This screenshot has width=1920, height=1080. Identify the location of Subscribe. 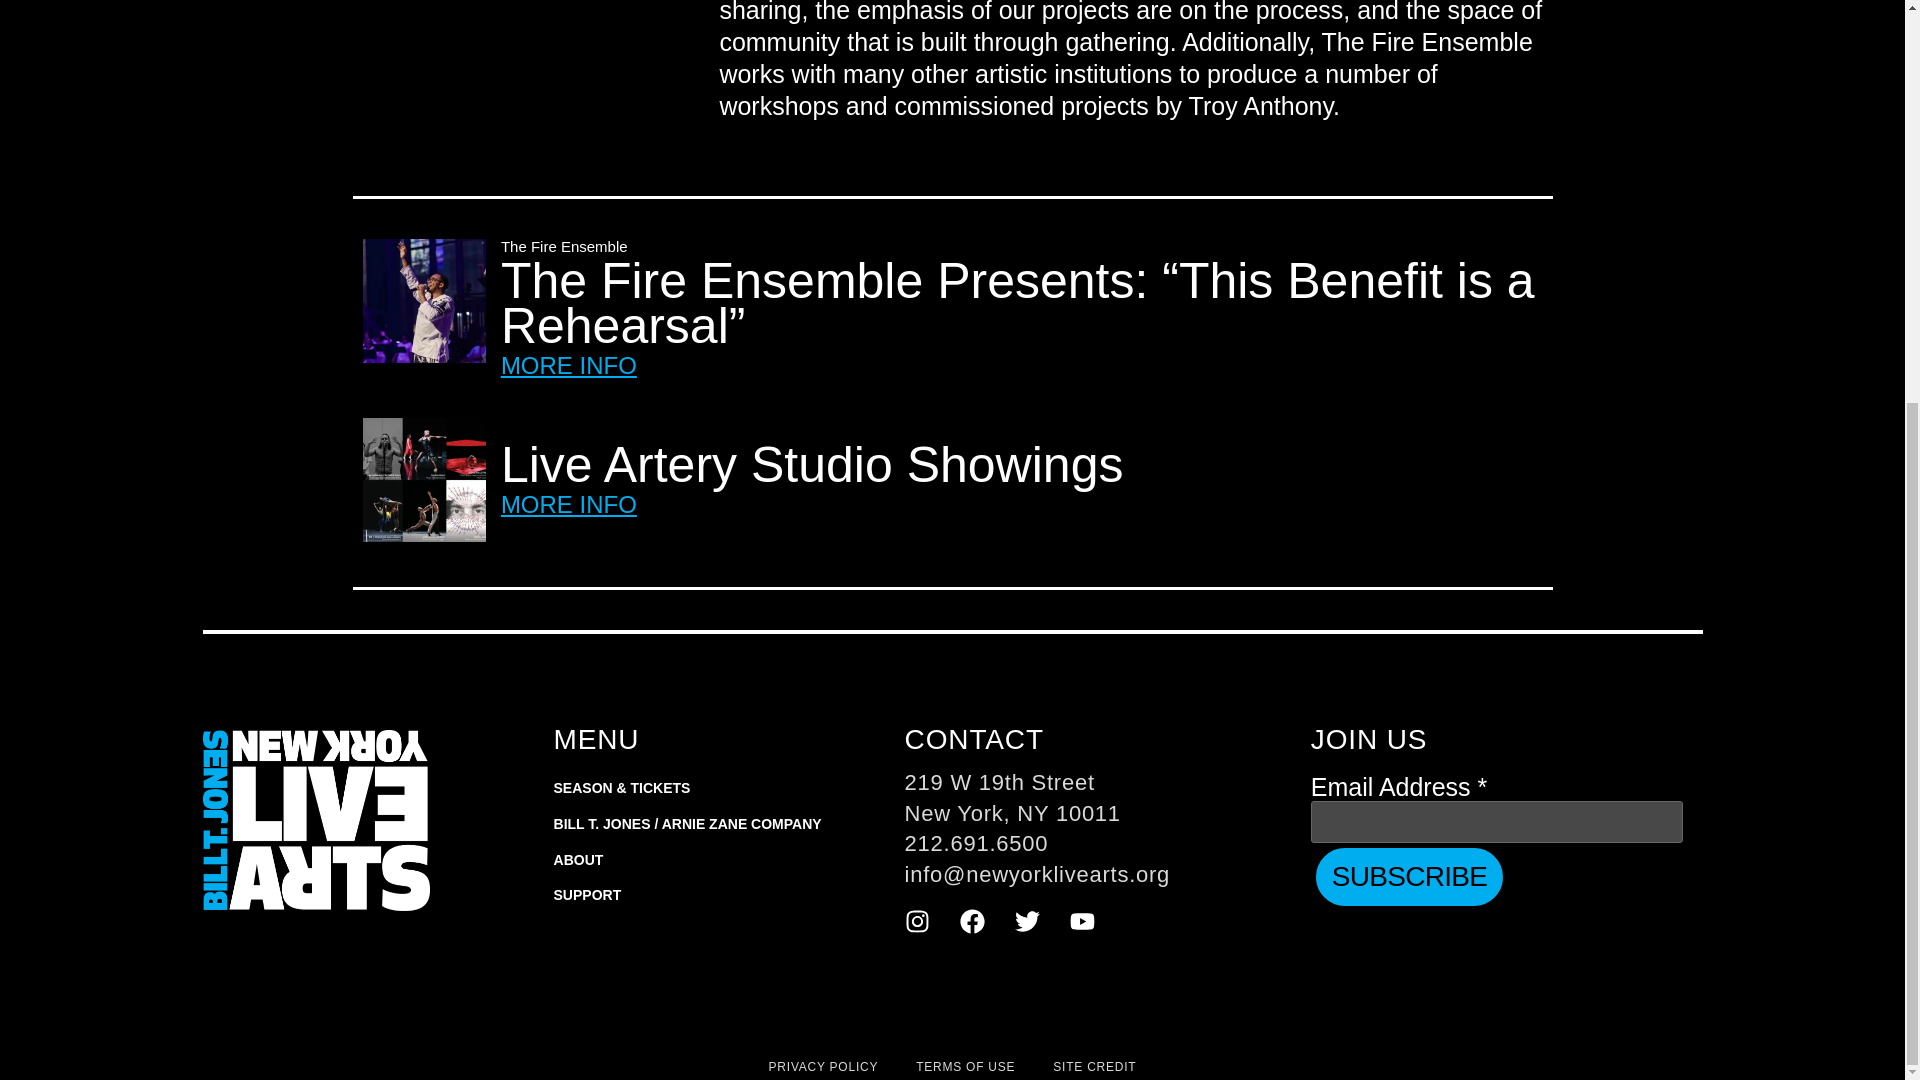
(1409, 876).